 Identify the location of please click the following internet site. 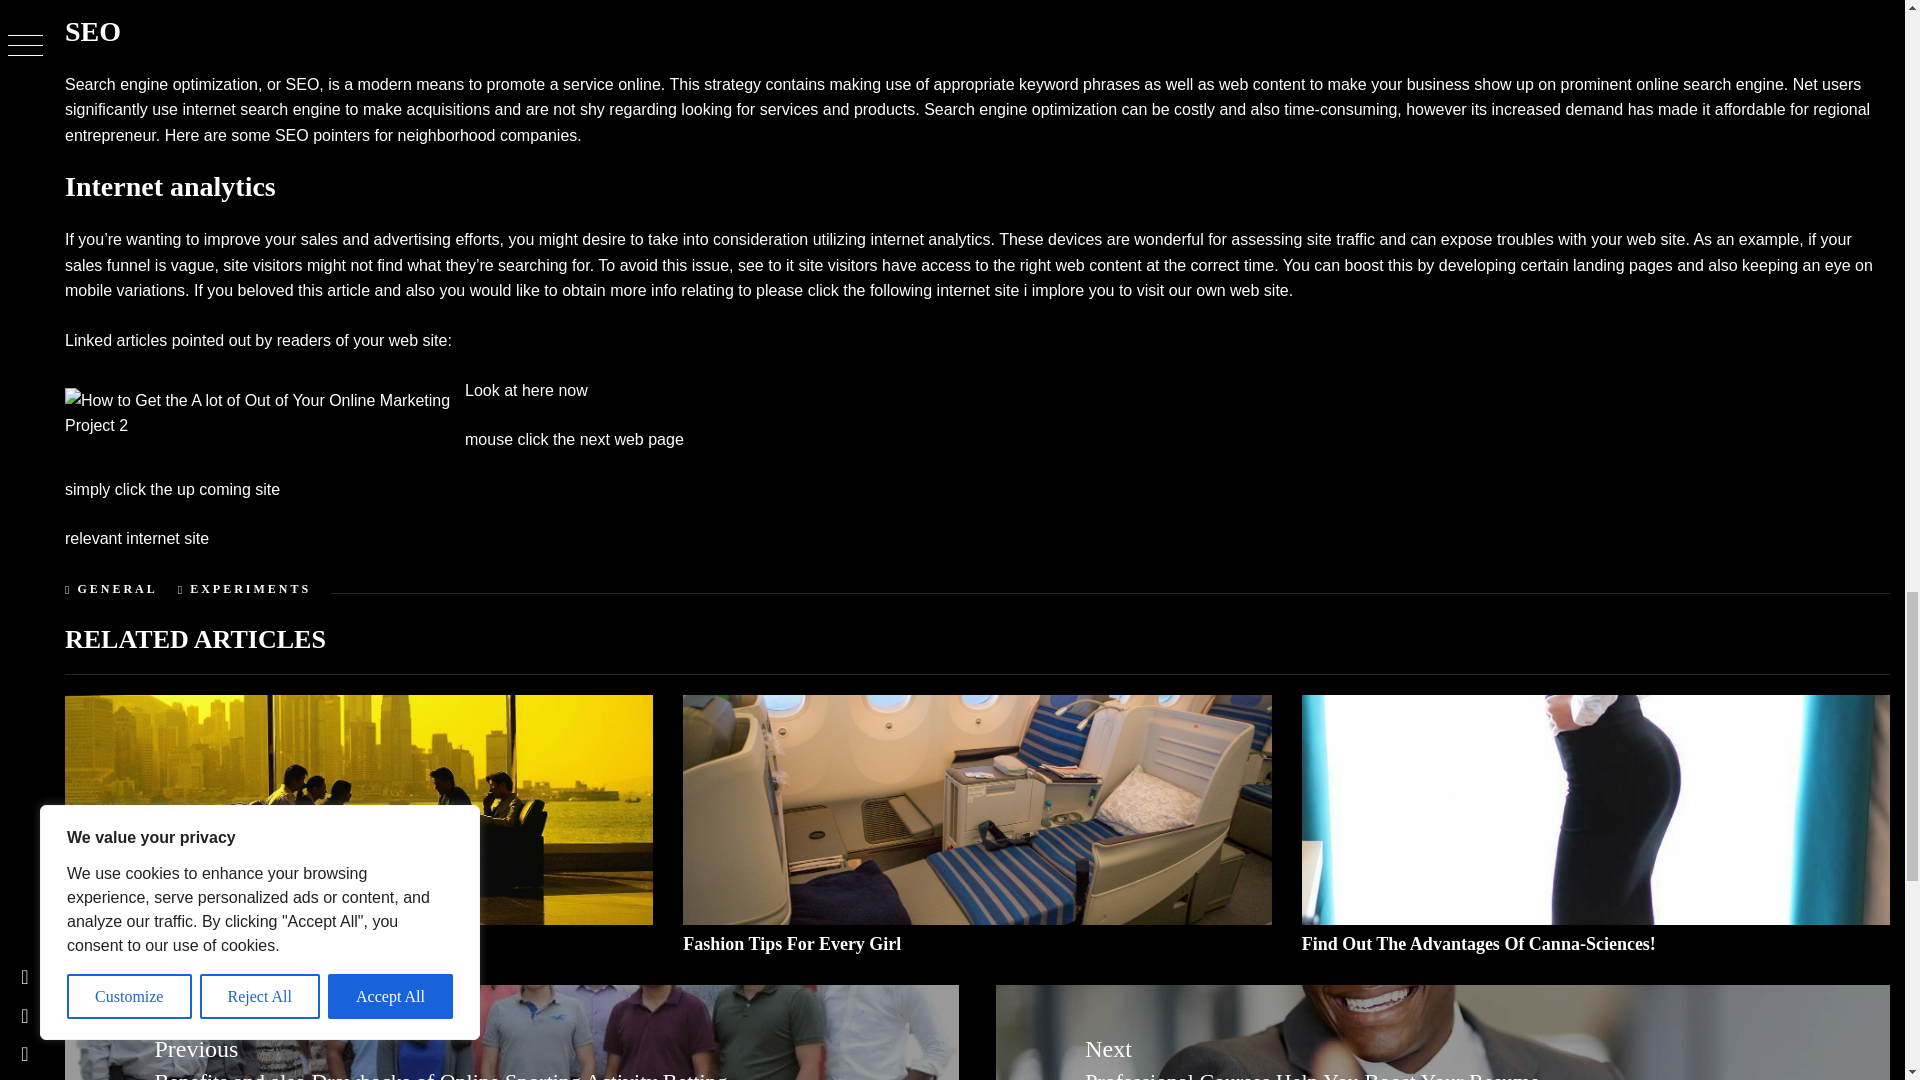
(888, 290).